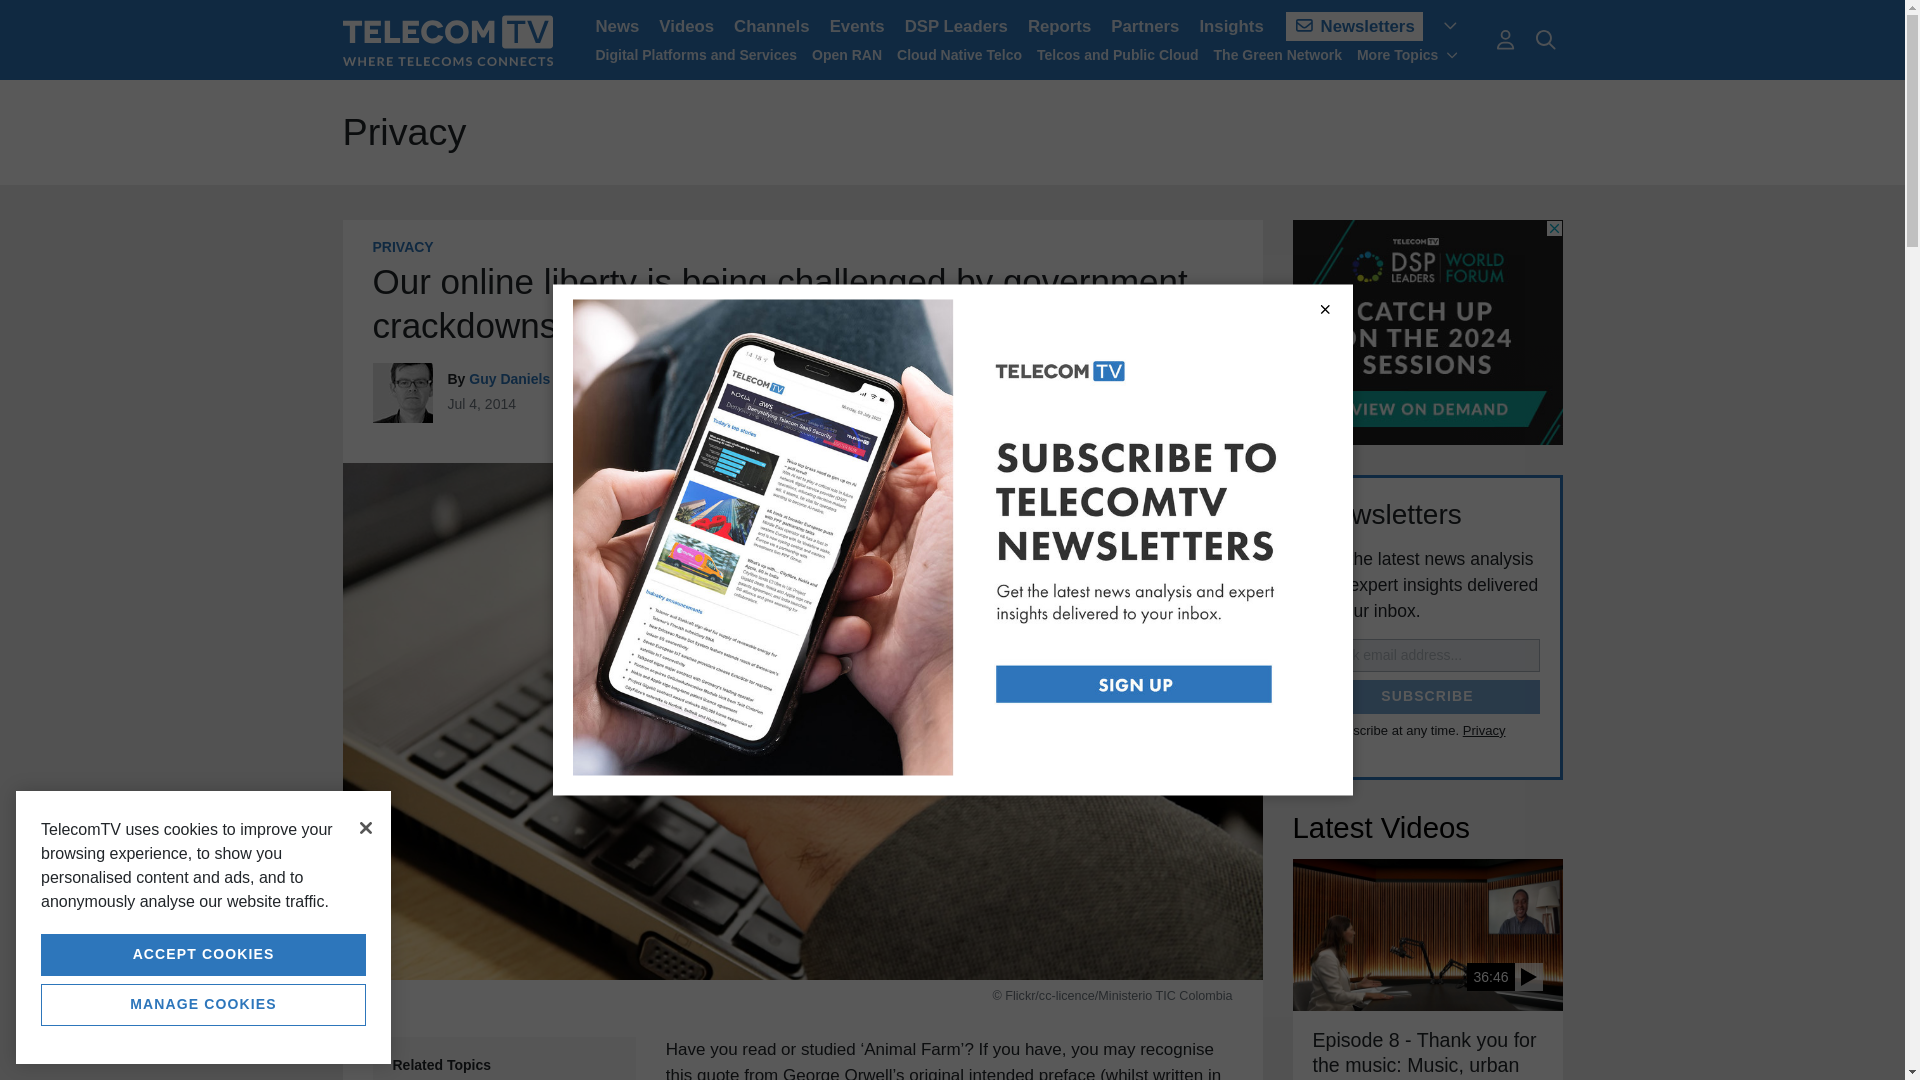 The height and width of the screenshot is (1080, 1920). Describe the element at coordinates (1144, 26) in the screenshot. I see `Partners` at that location.